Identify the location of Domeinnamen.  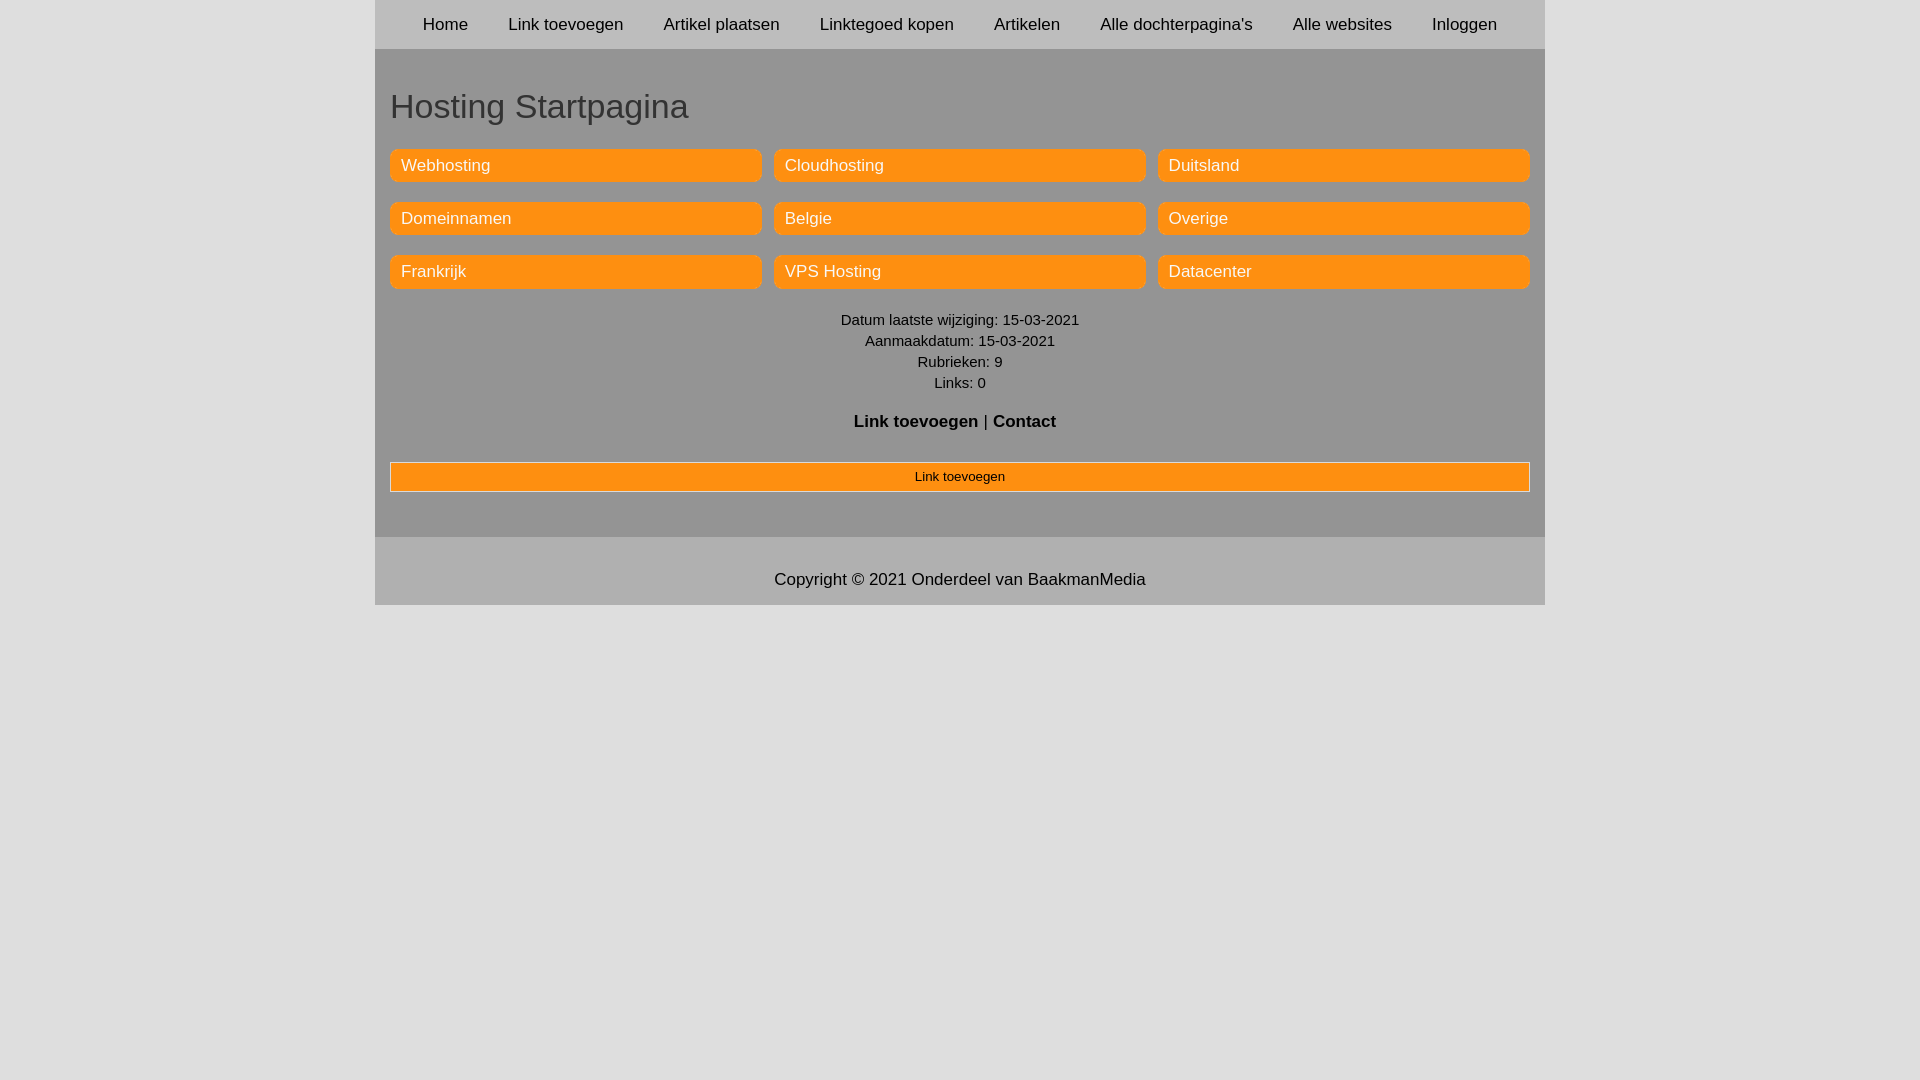
(456, 218).